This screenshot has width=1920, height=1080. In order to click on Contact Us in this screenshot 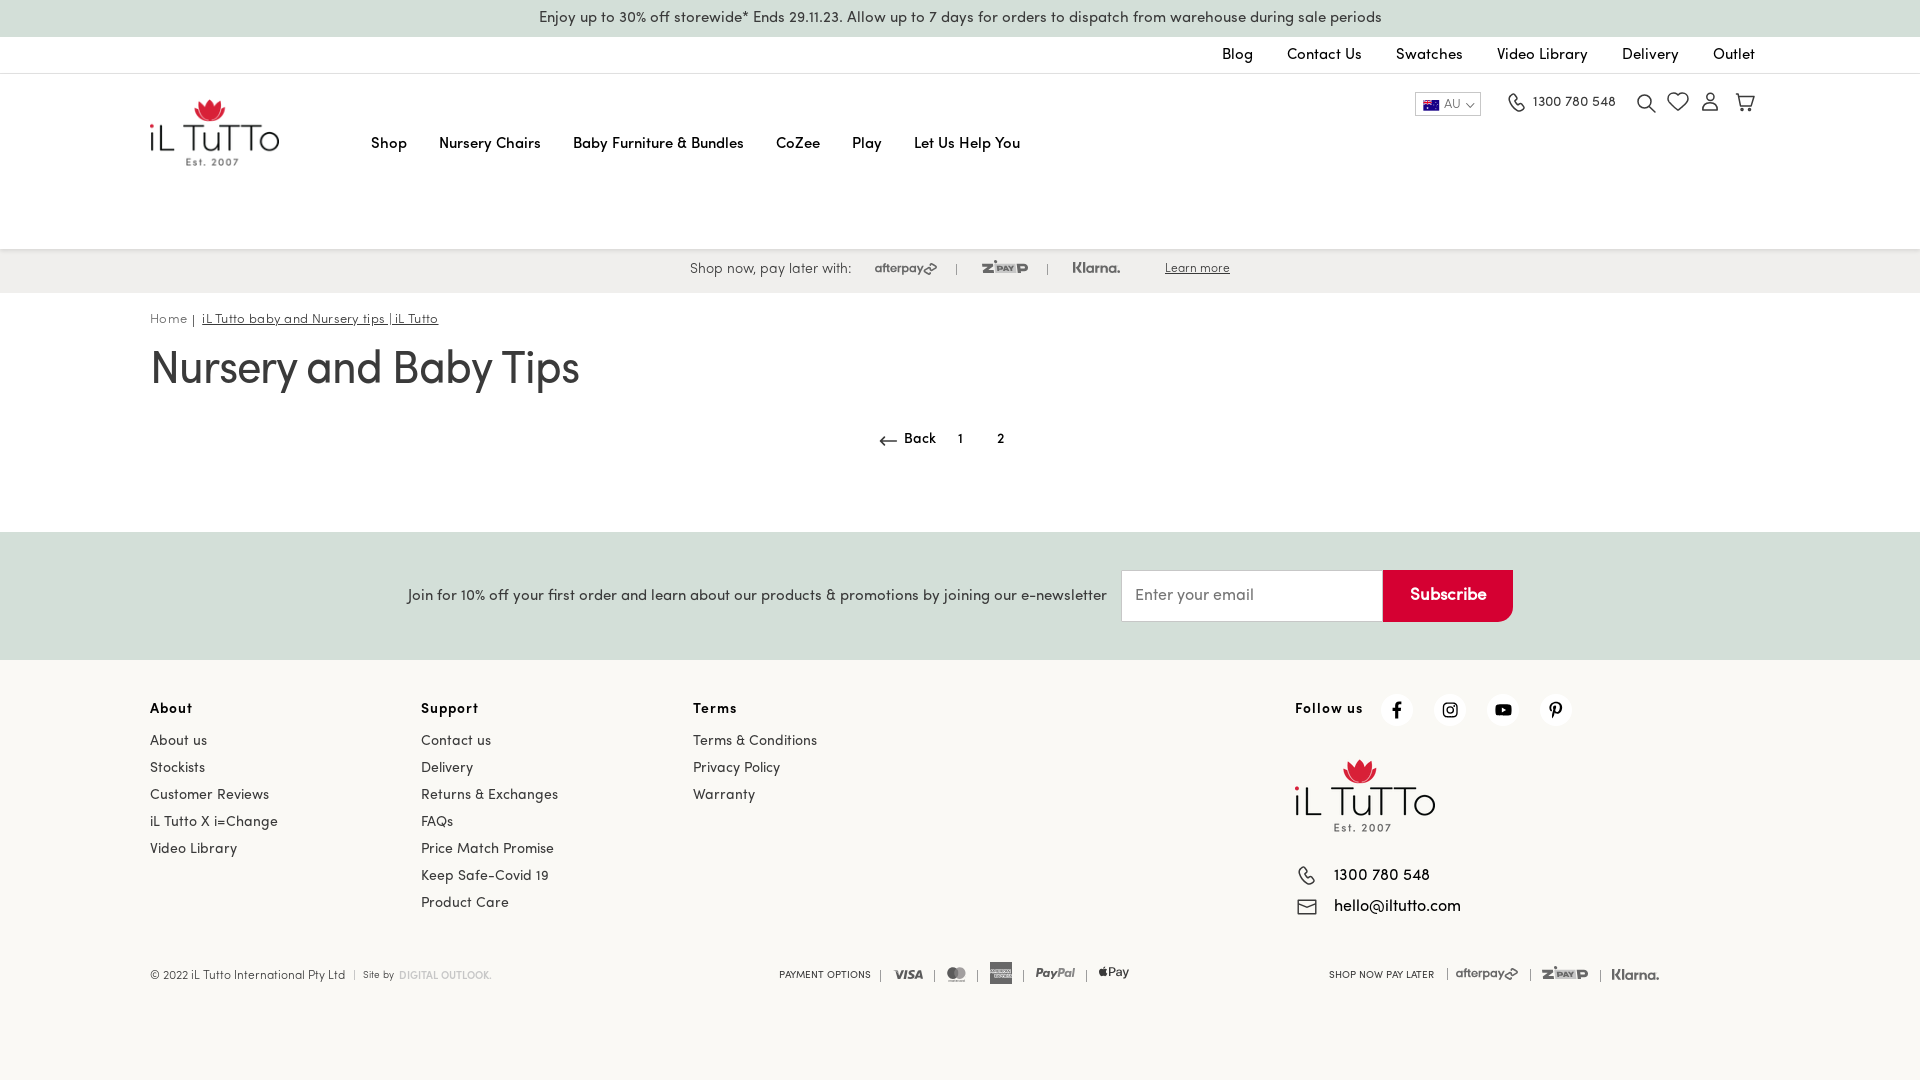, I will do `click(1324, 56)`.